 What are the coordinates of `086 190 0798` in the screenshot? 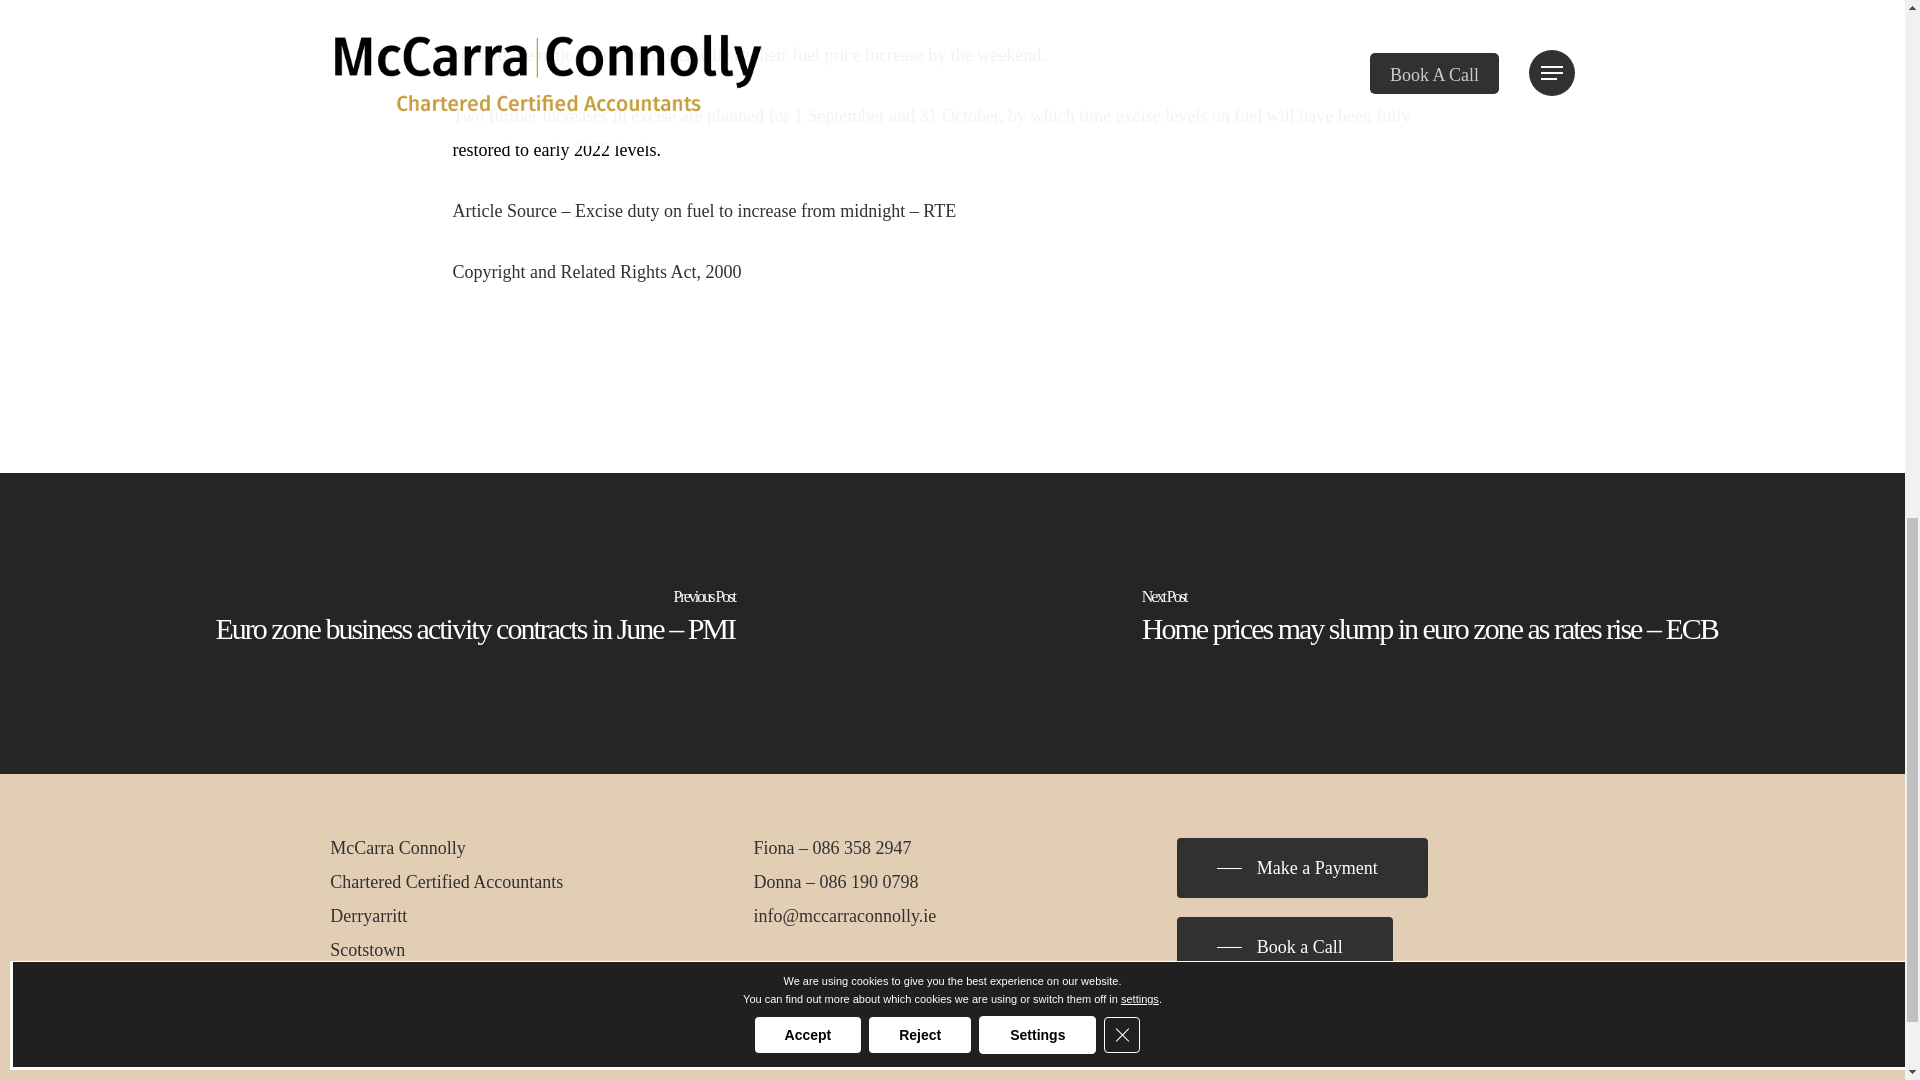 It's located at (869, 882).